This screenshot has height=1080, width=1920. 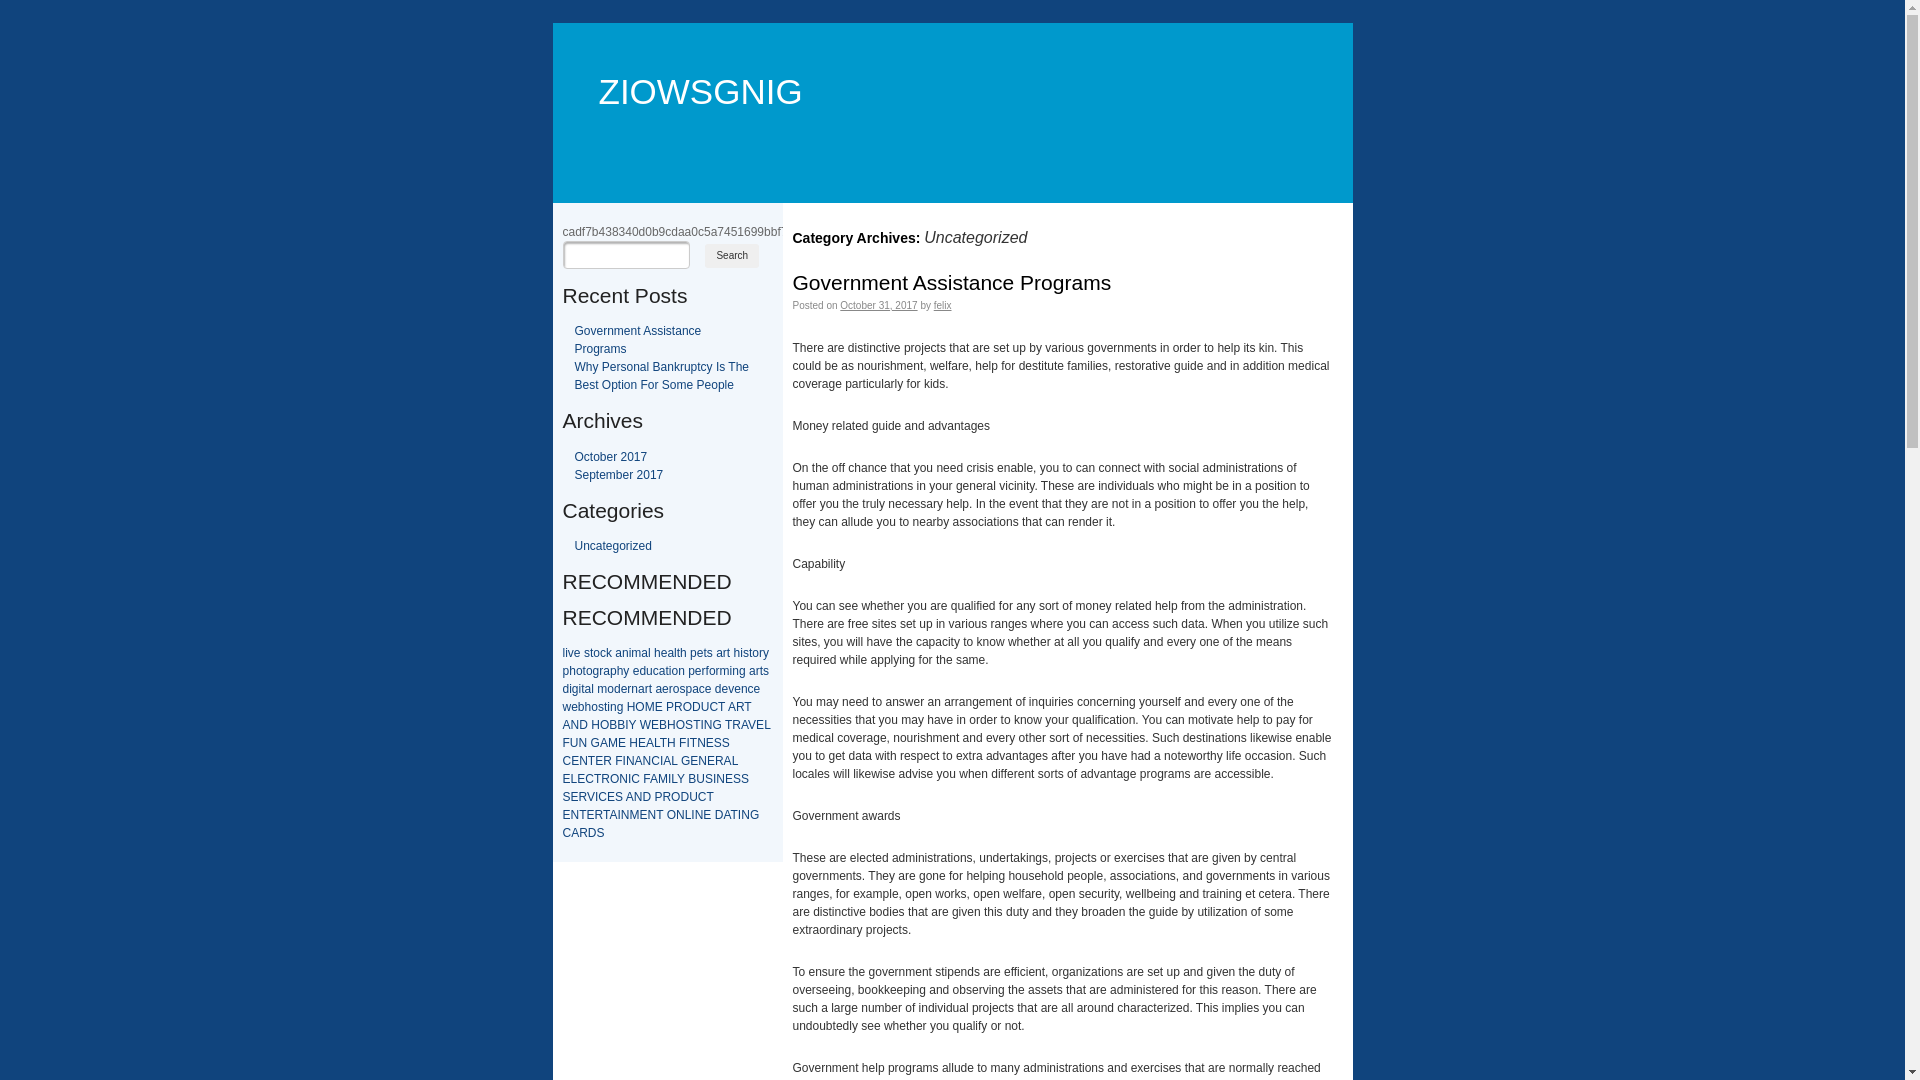 I want to click on T, so click(x=696, y=725).